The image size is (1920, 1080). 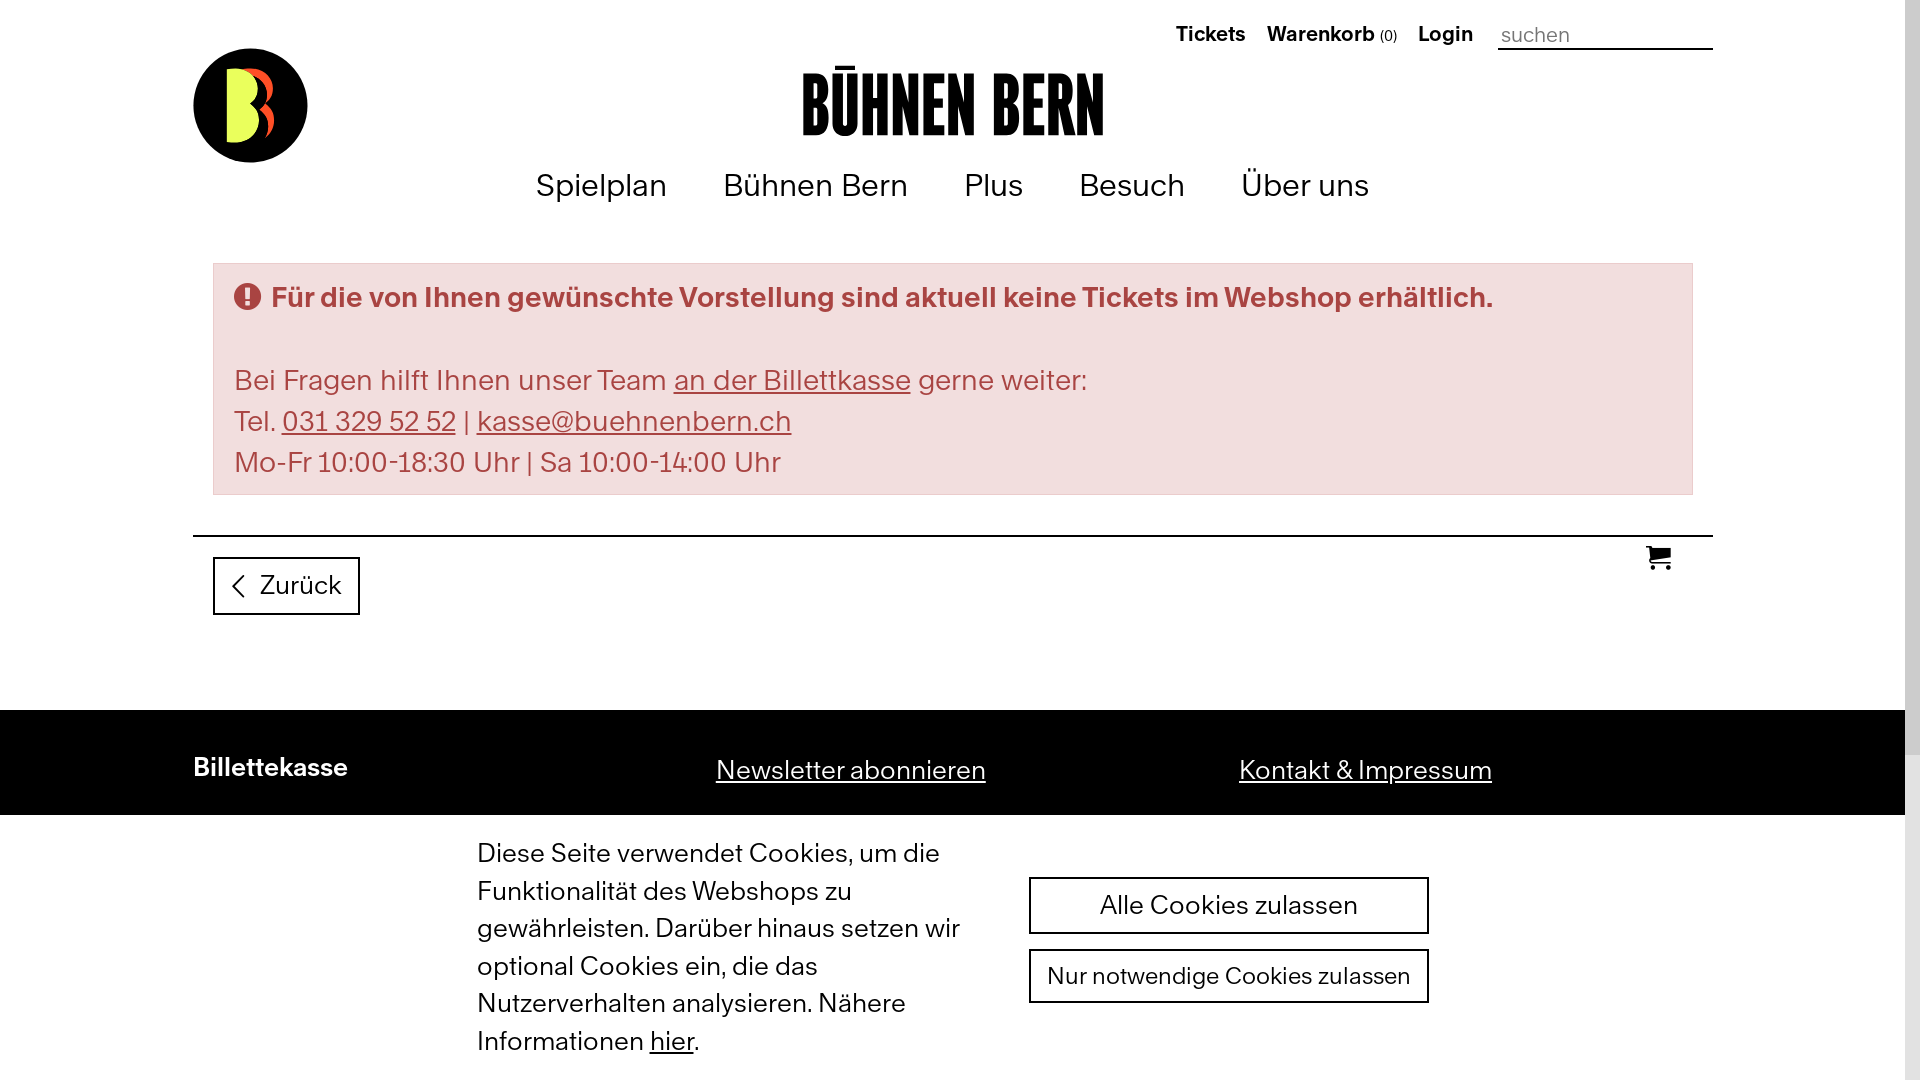 What do you see at coordinates (40, 29) in the screenshot?
I see `Weiter zum Warenkorb` at bounding box center [40, 29].